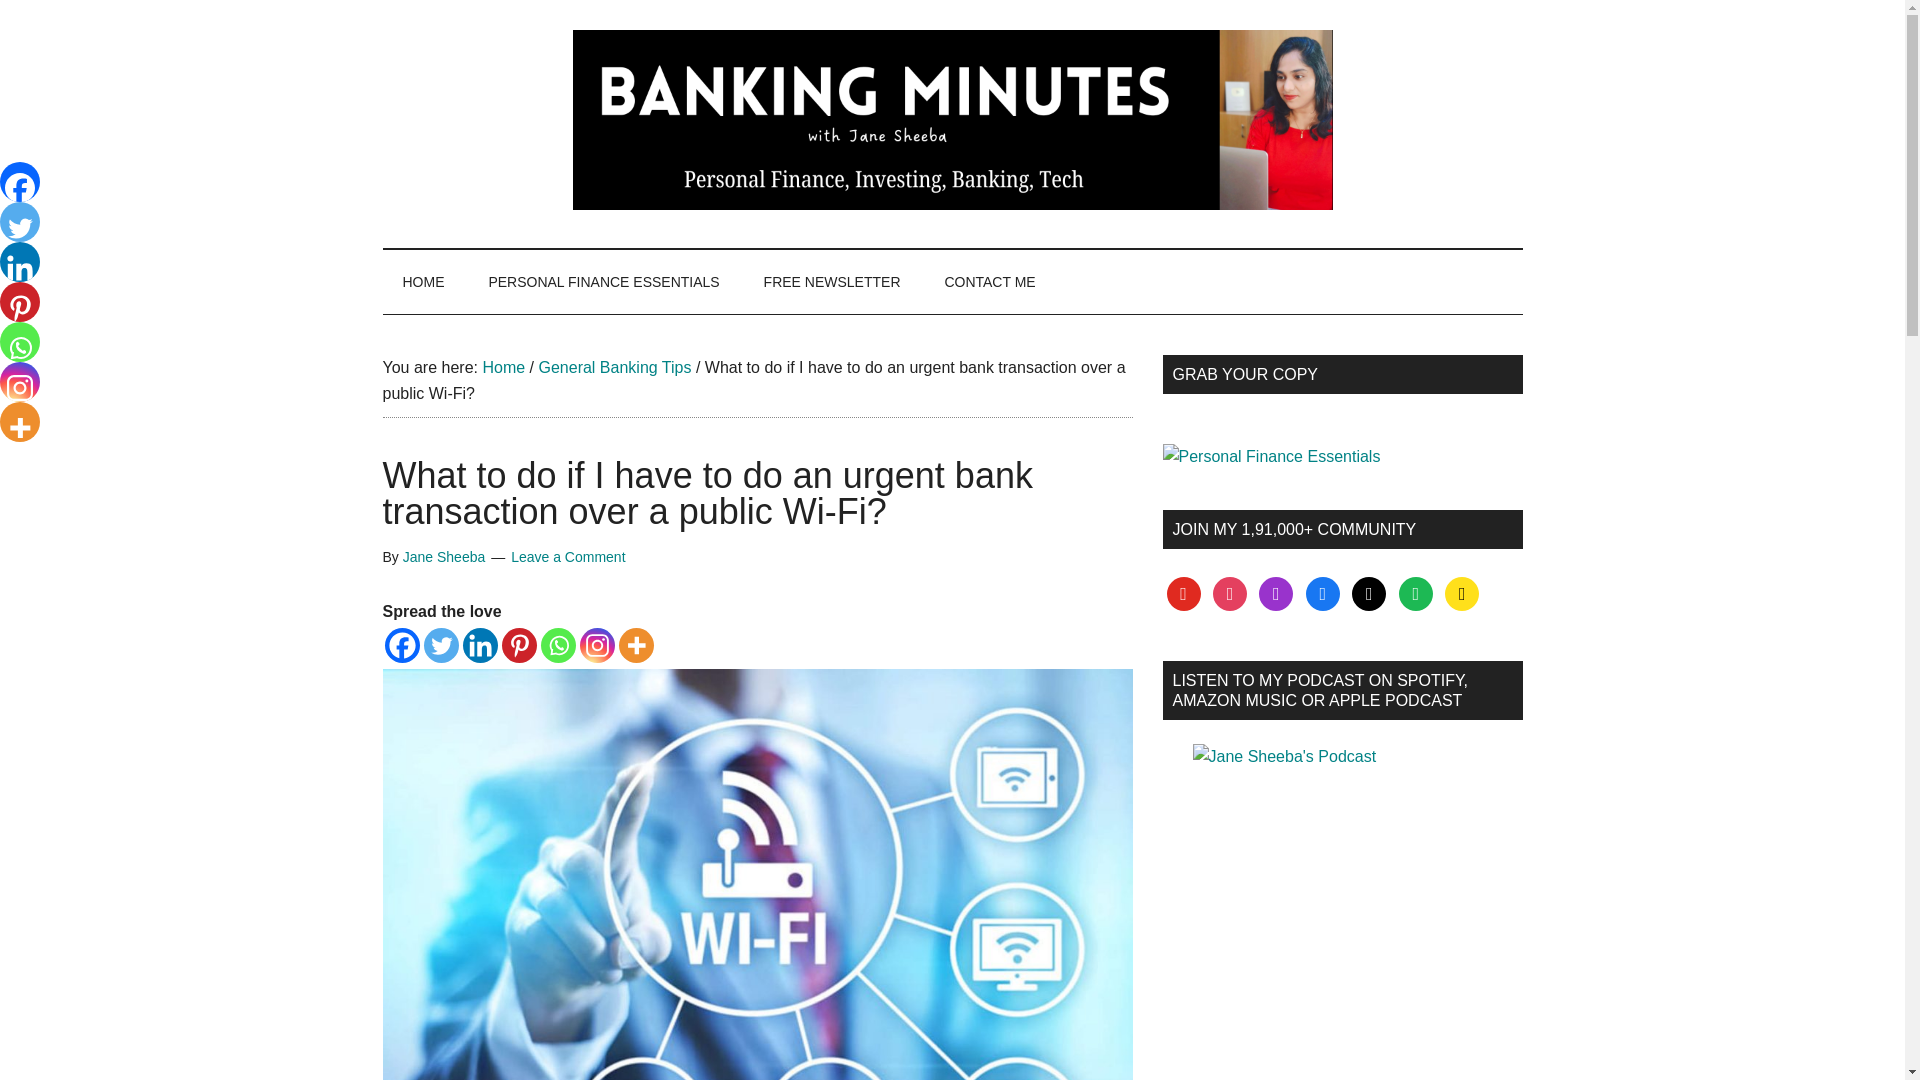 Image resolution: width=1920 pixels, height=1080 pixels. What do you see at coordinates (614, 366) in the screenshot?
I see `General Banking Tips` at bounding box center [614, 366].